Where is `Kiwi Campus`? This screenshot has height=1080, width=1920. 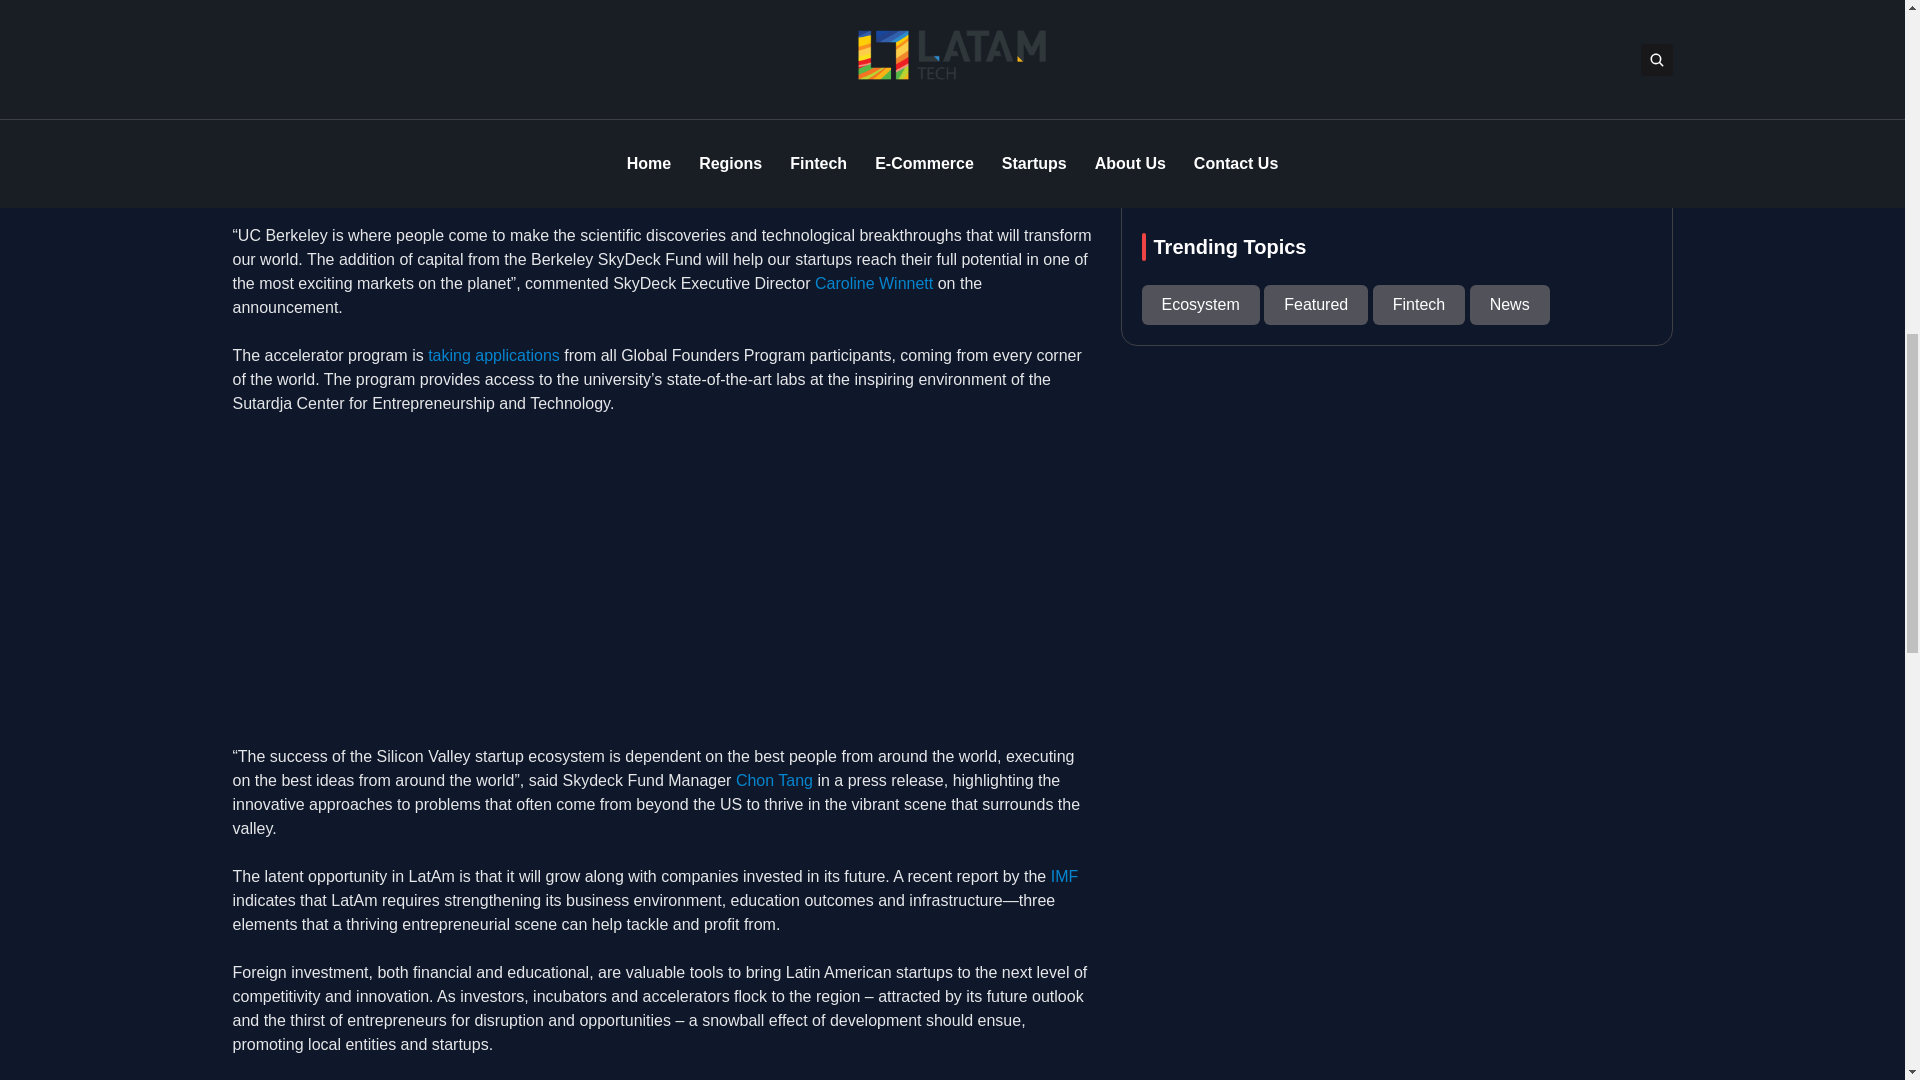
Kiwi Campus is located at coordinates (278, 163).